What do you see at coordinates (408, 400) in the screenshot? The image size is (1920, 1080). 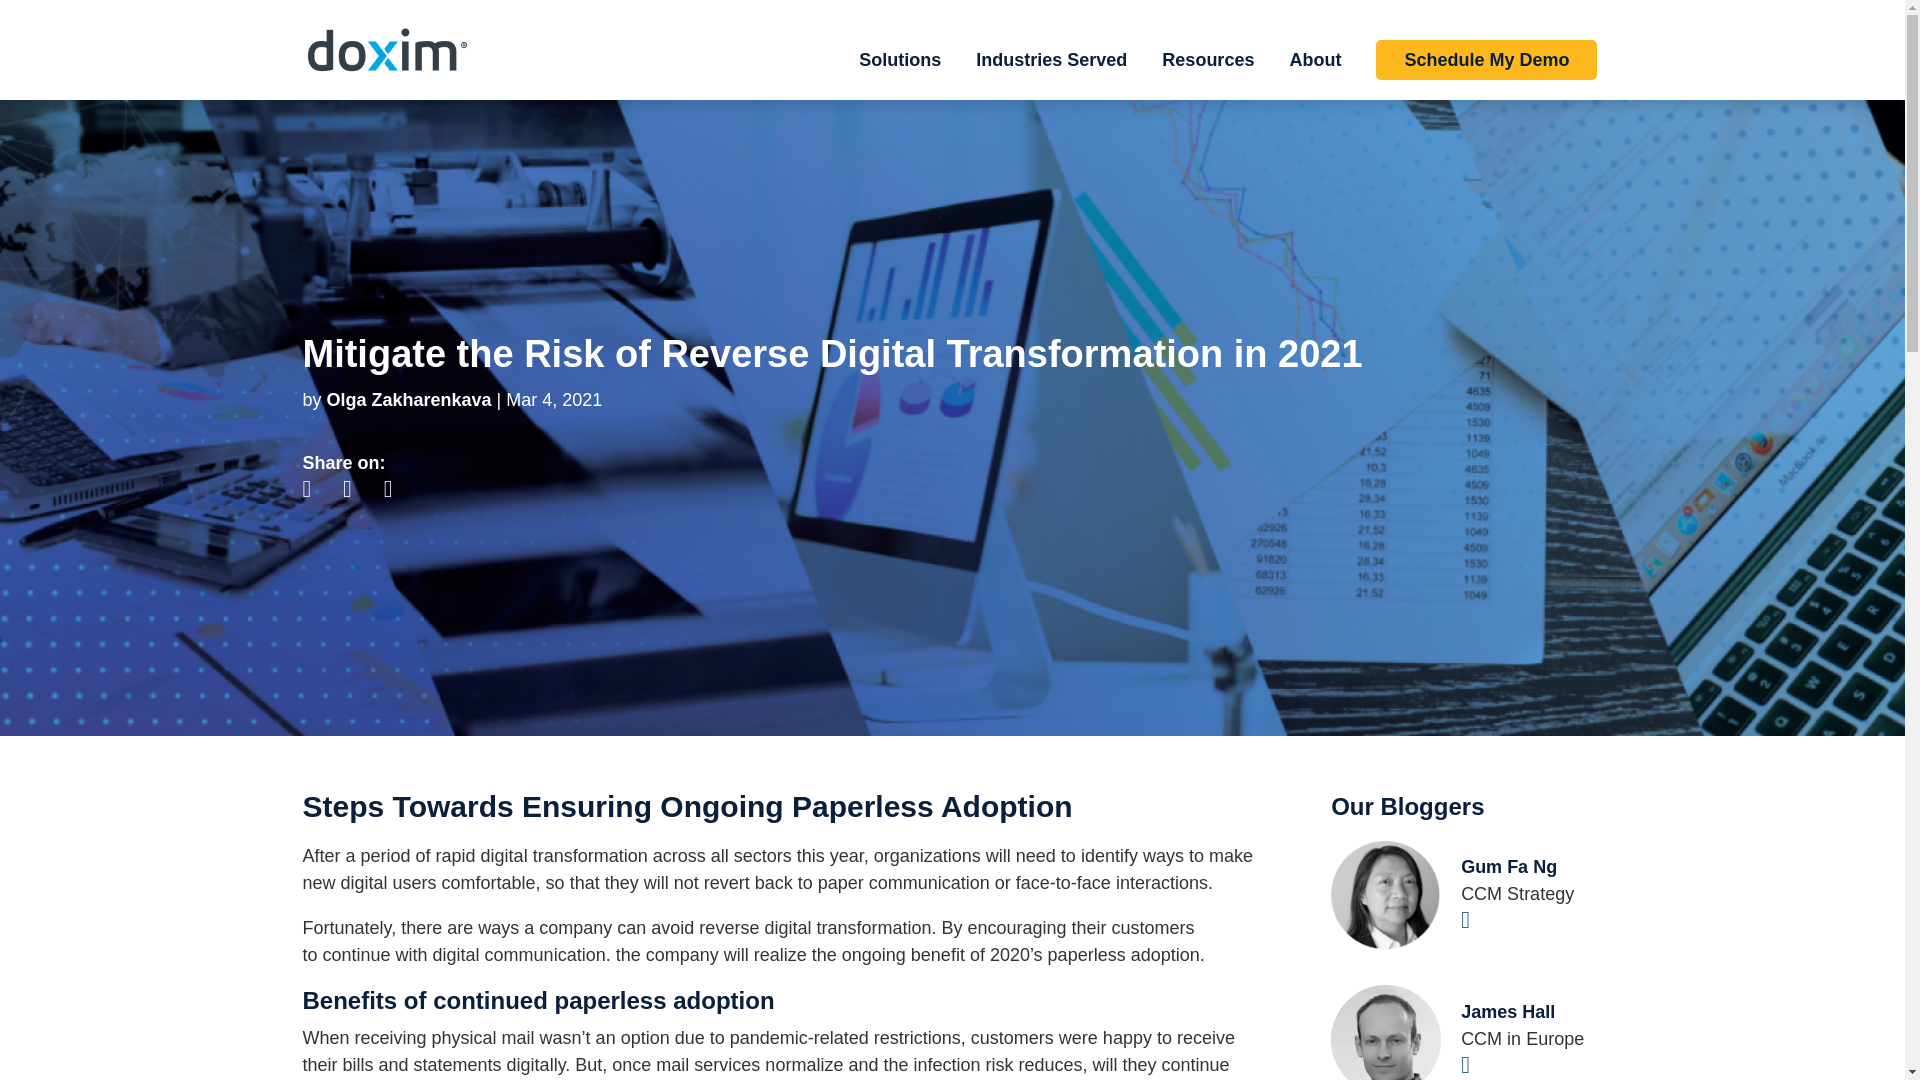 I see `Posts by Olga Zakharenkava` at bounding box center [408, 400].